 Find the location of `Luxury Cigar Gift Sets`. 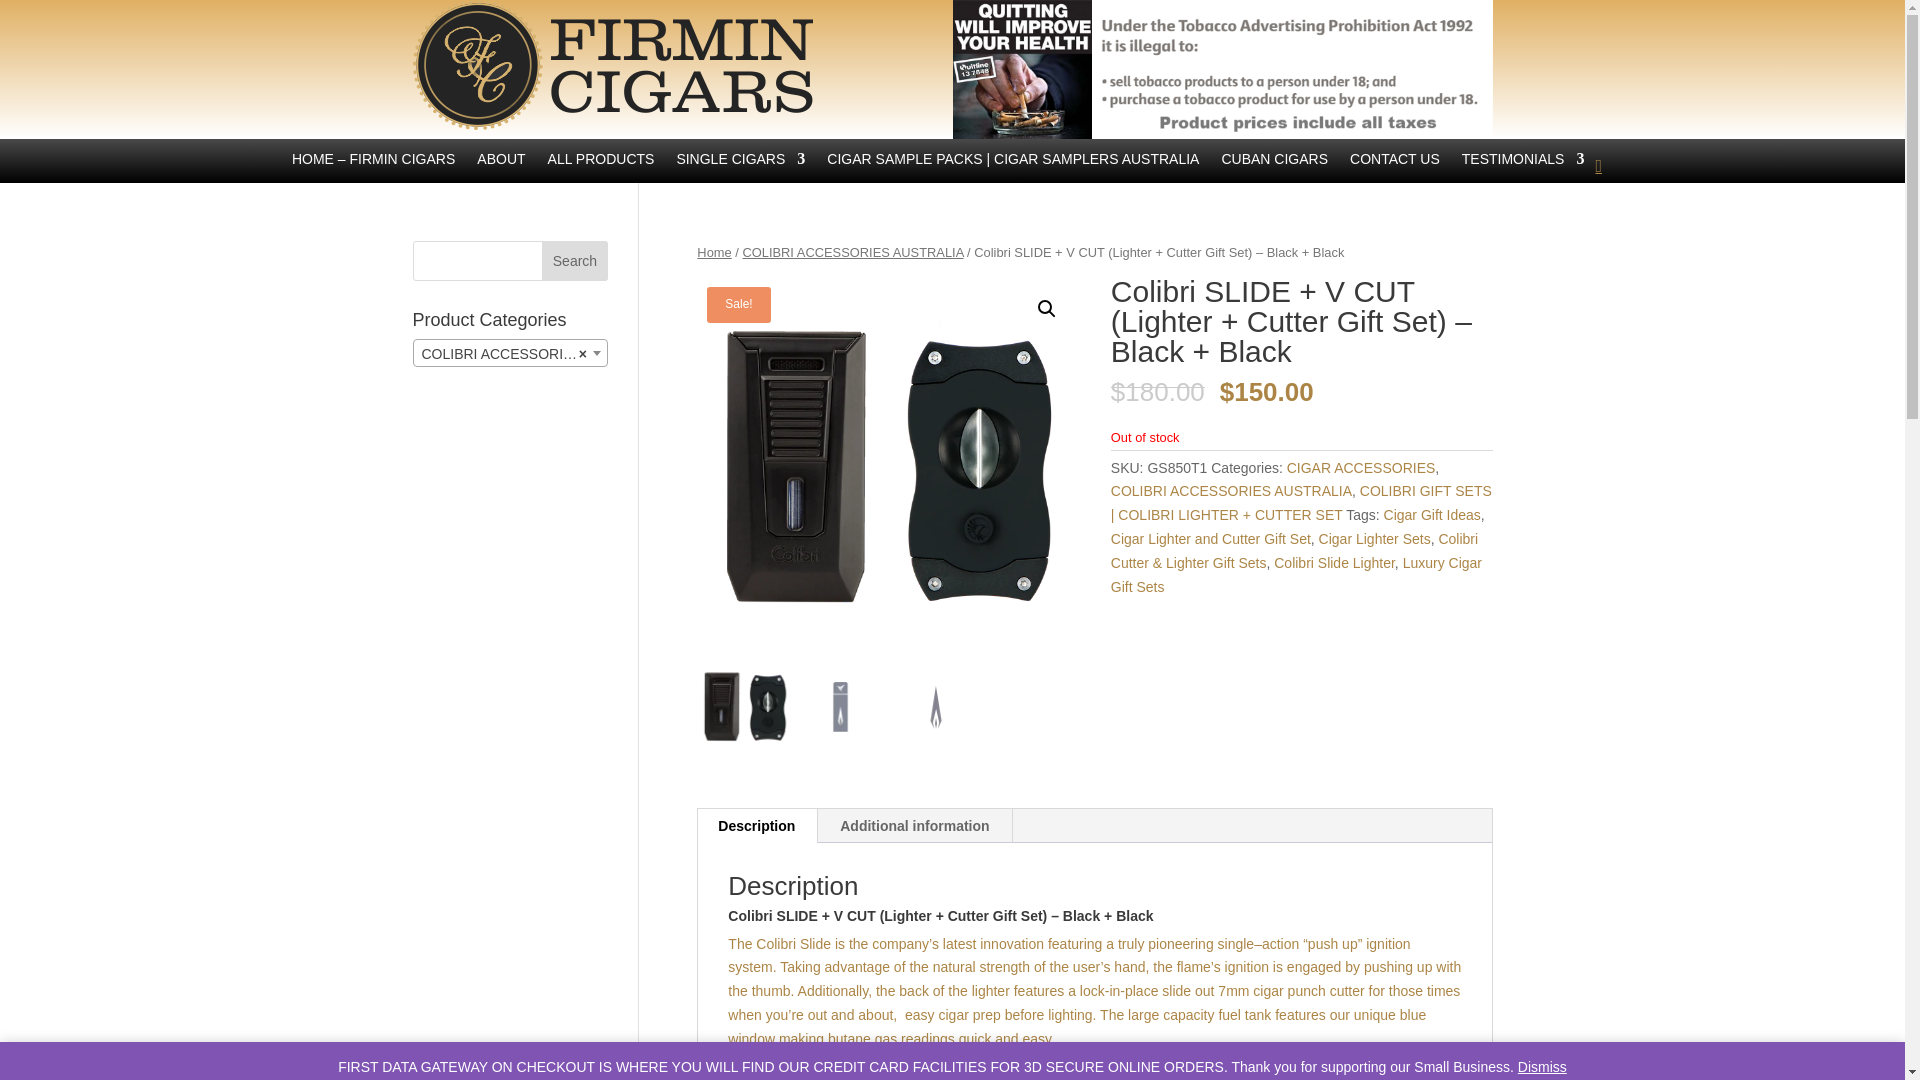

Luxury Cigar Gift Sets is located at coordinates (1296, 575).